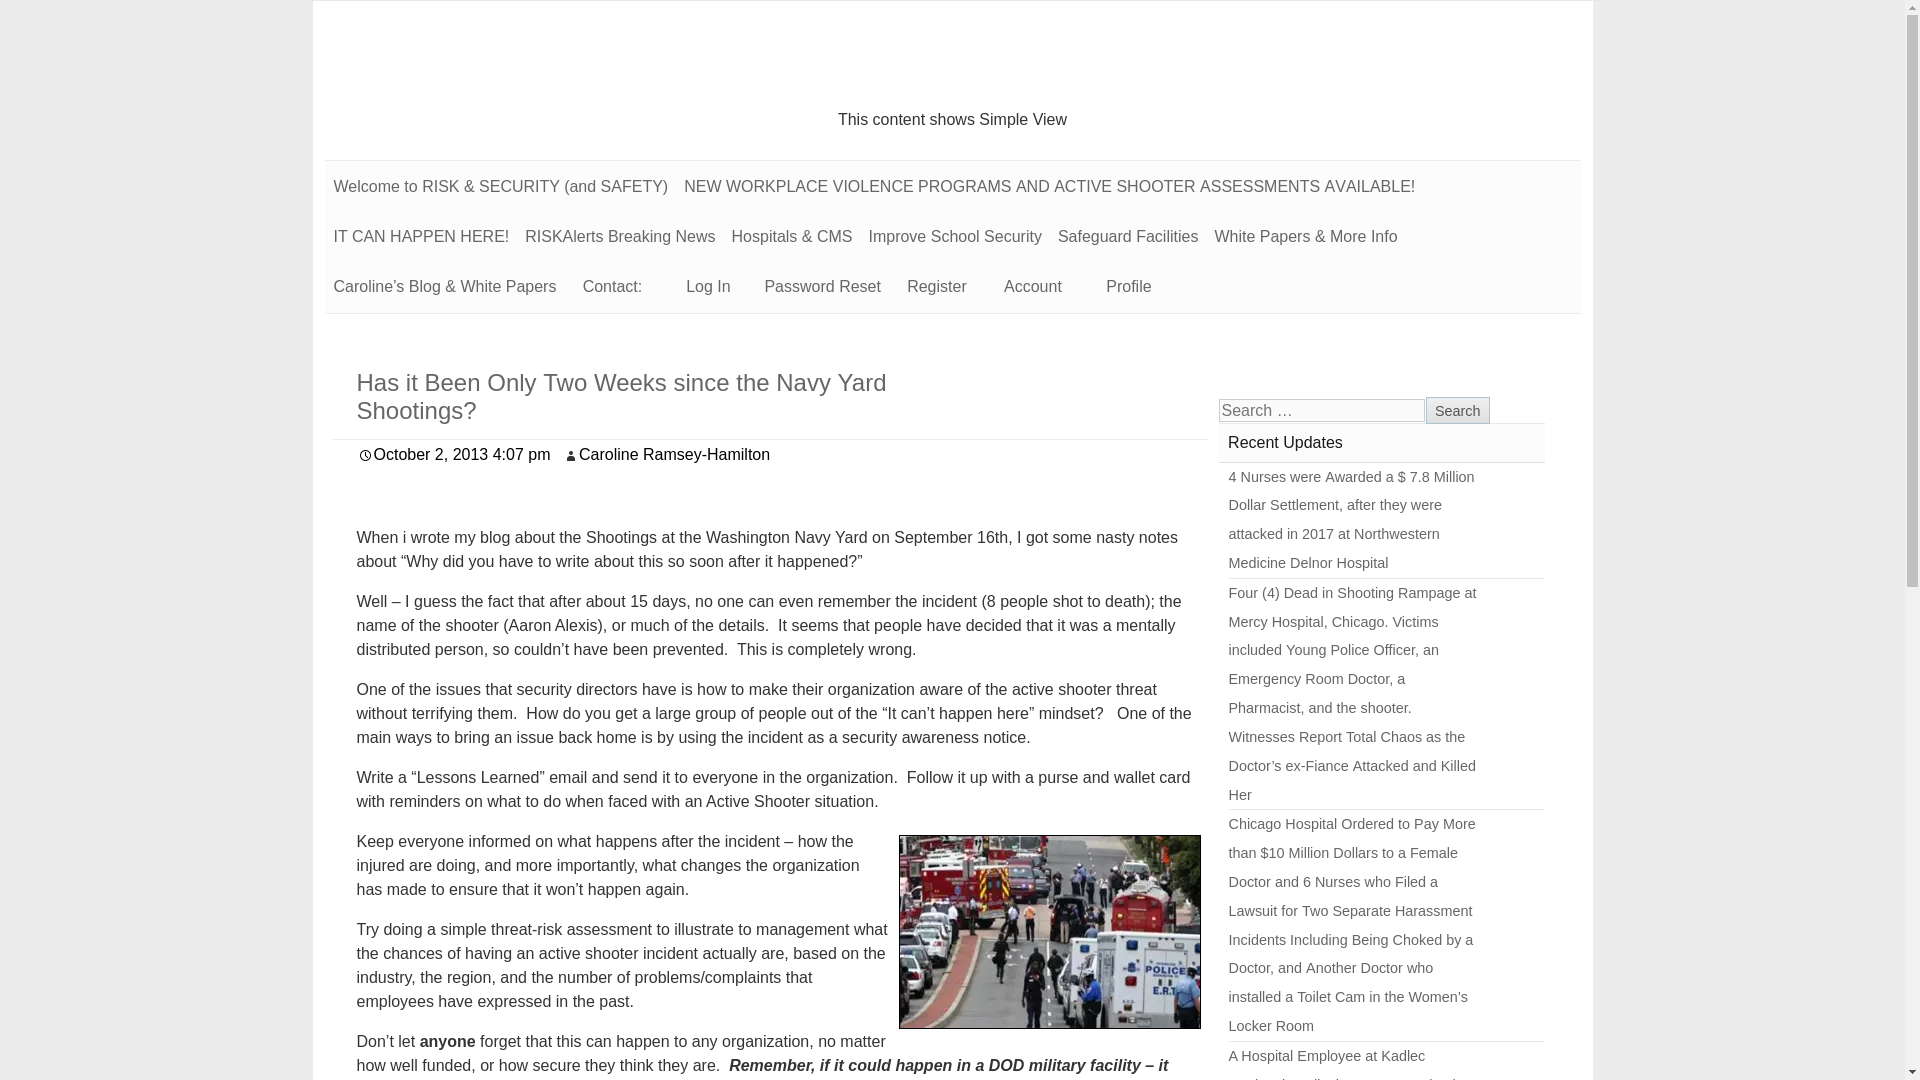 The height and width of the screenshot is (1080, 1920). Describe the element at coordinates (1458, 411) in the screenshot. I see `Search` at that location.